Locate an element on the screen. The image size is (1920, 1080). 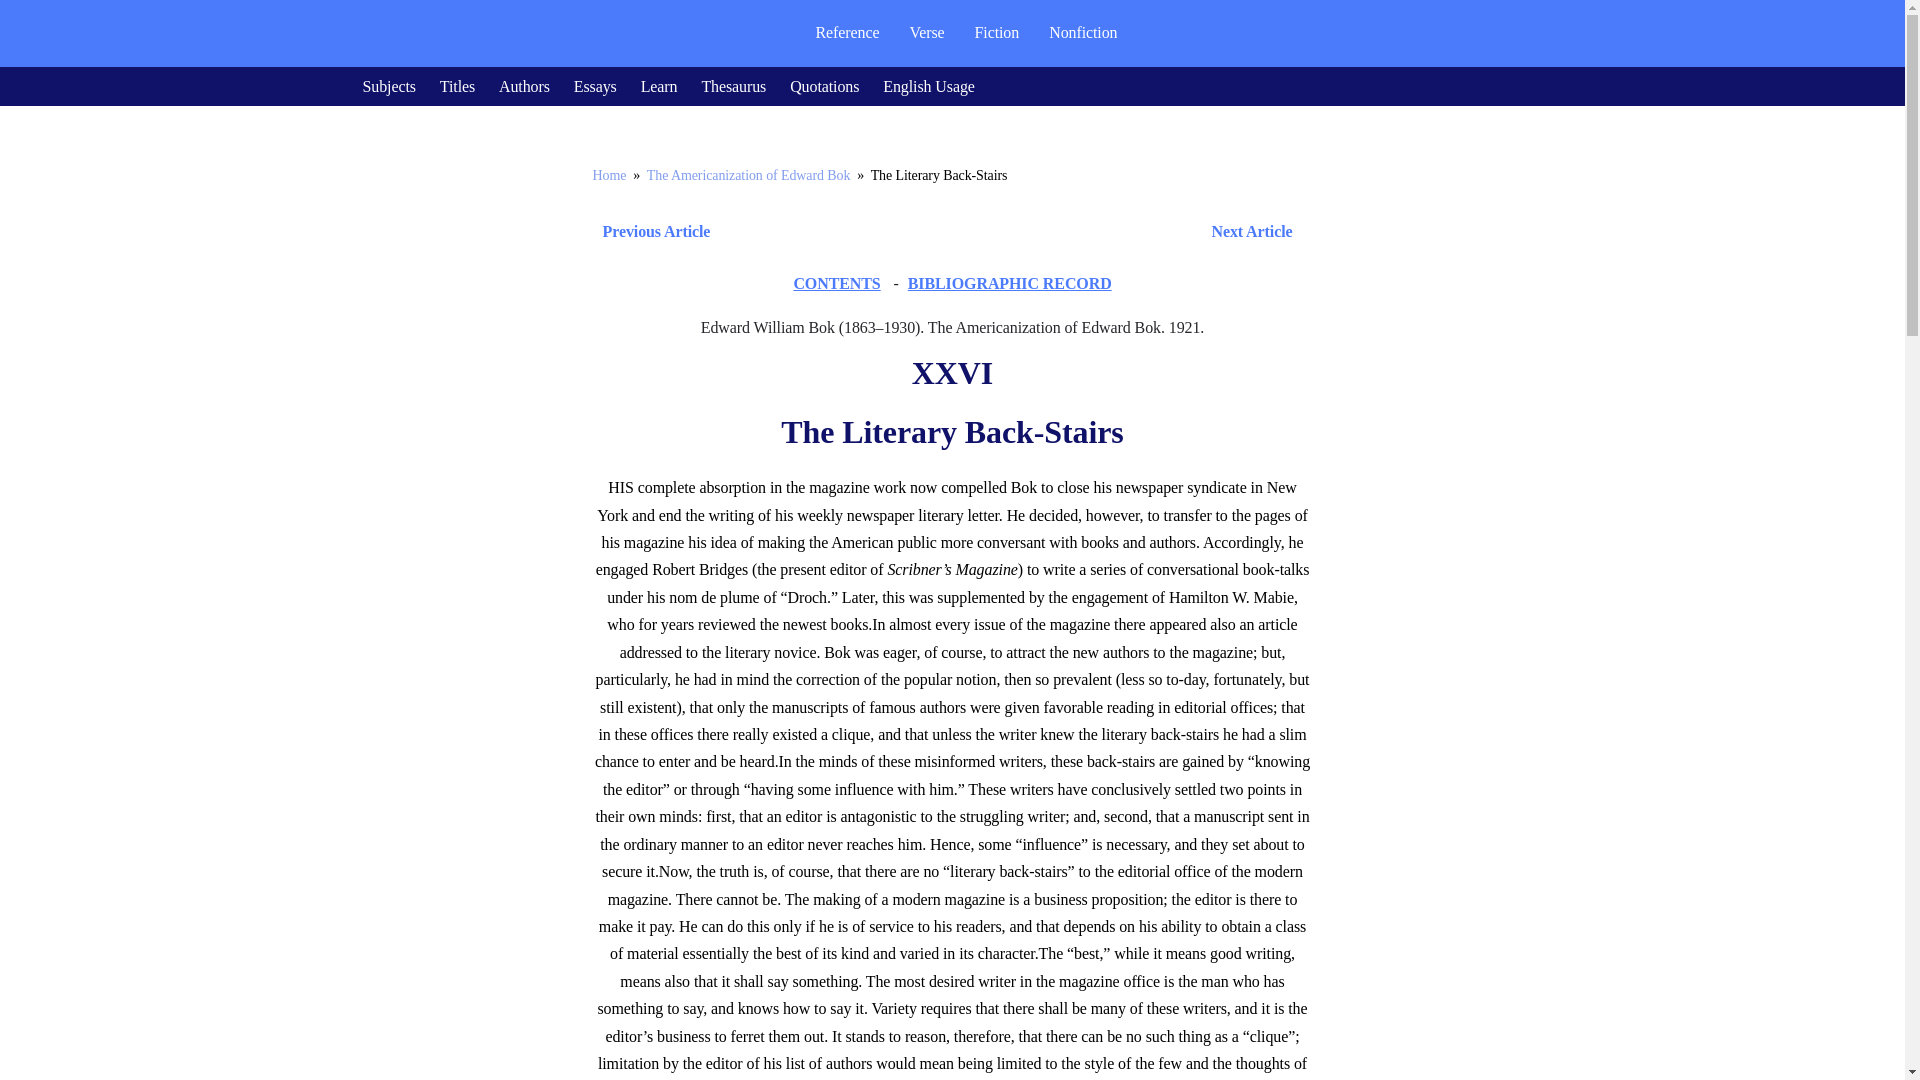
English Usage is located at coordinates (929, 86).